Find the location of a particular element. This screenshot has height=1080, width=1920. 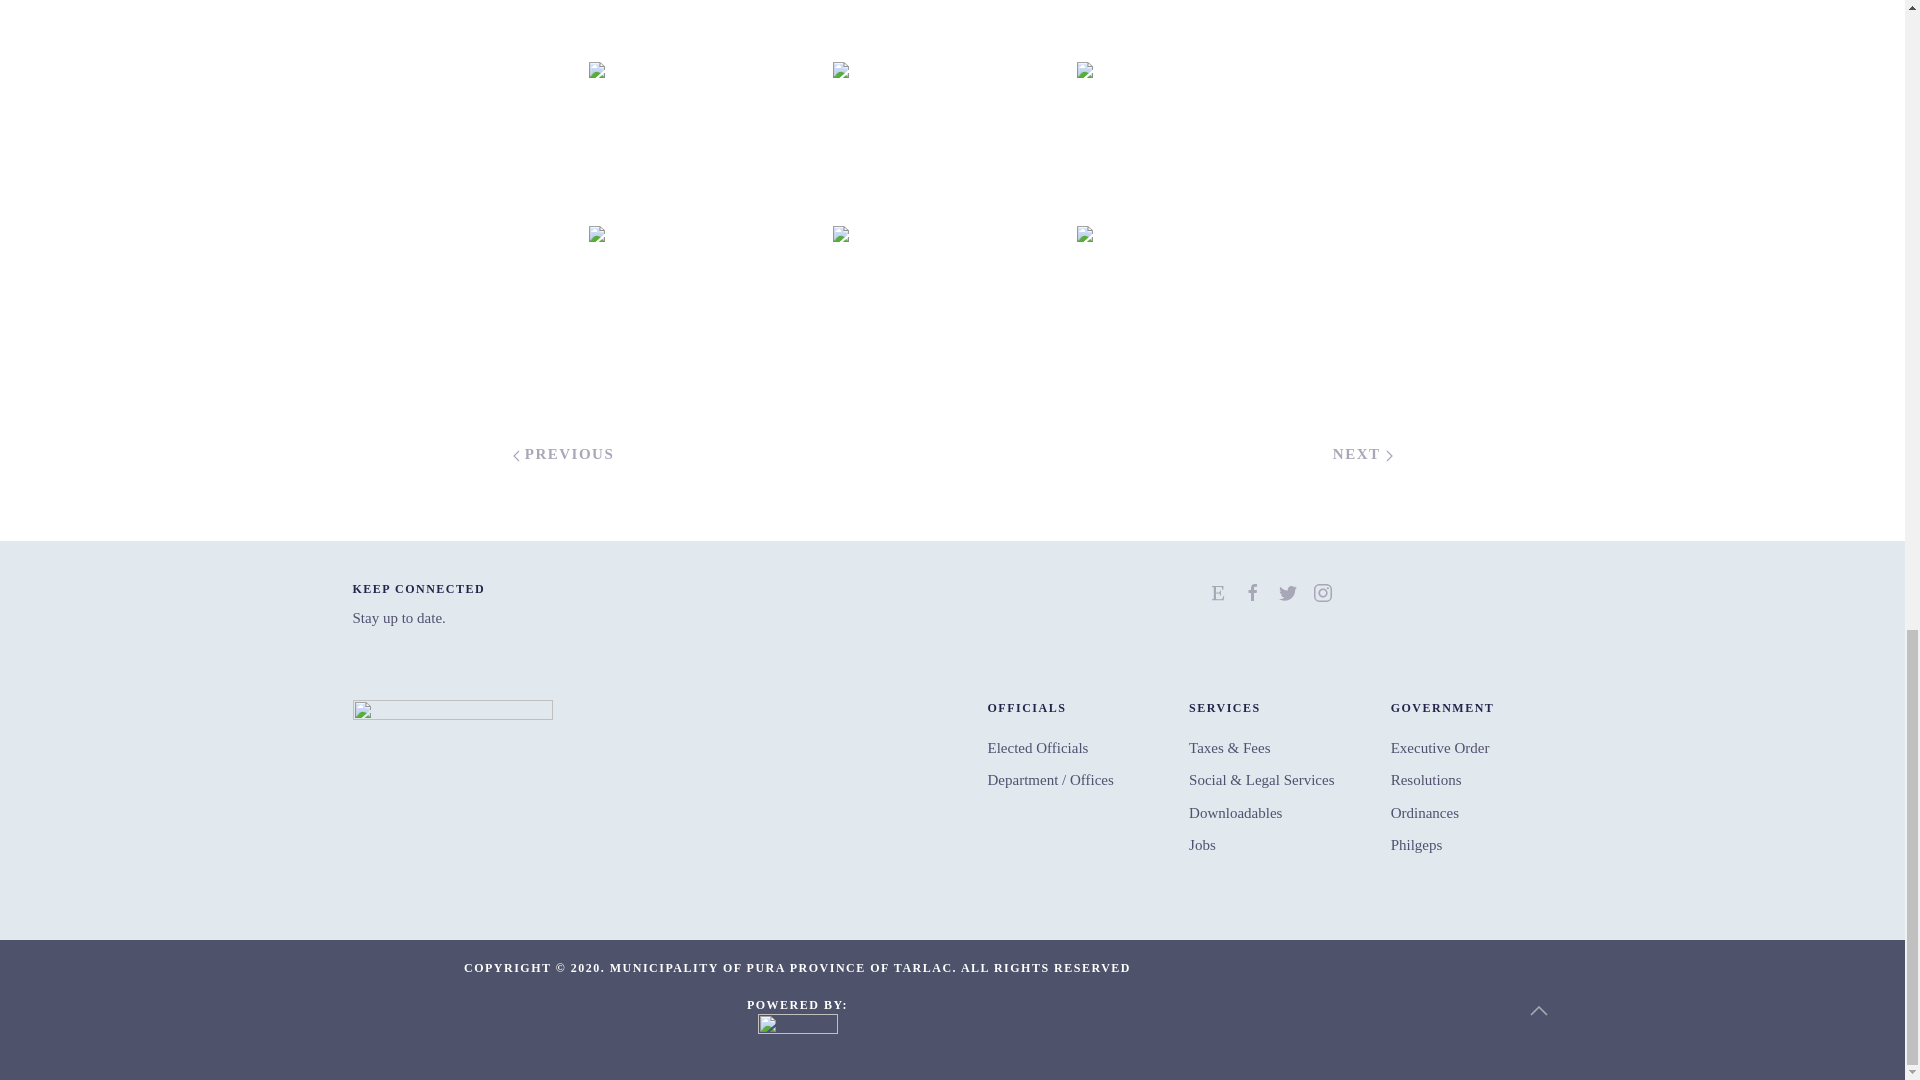

12 is located at coordinates (707, 142).